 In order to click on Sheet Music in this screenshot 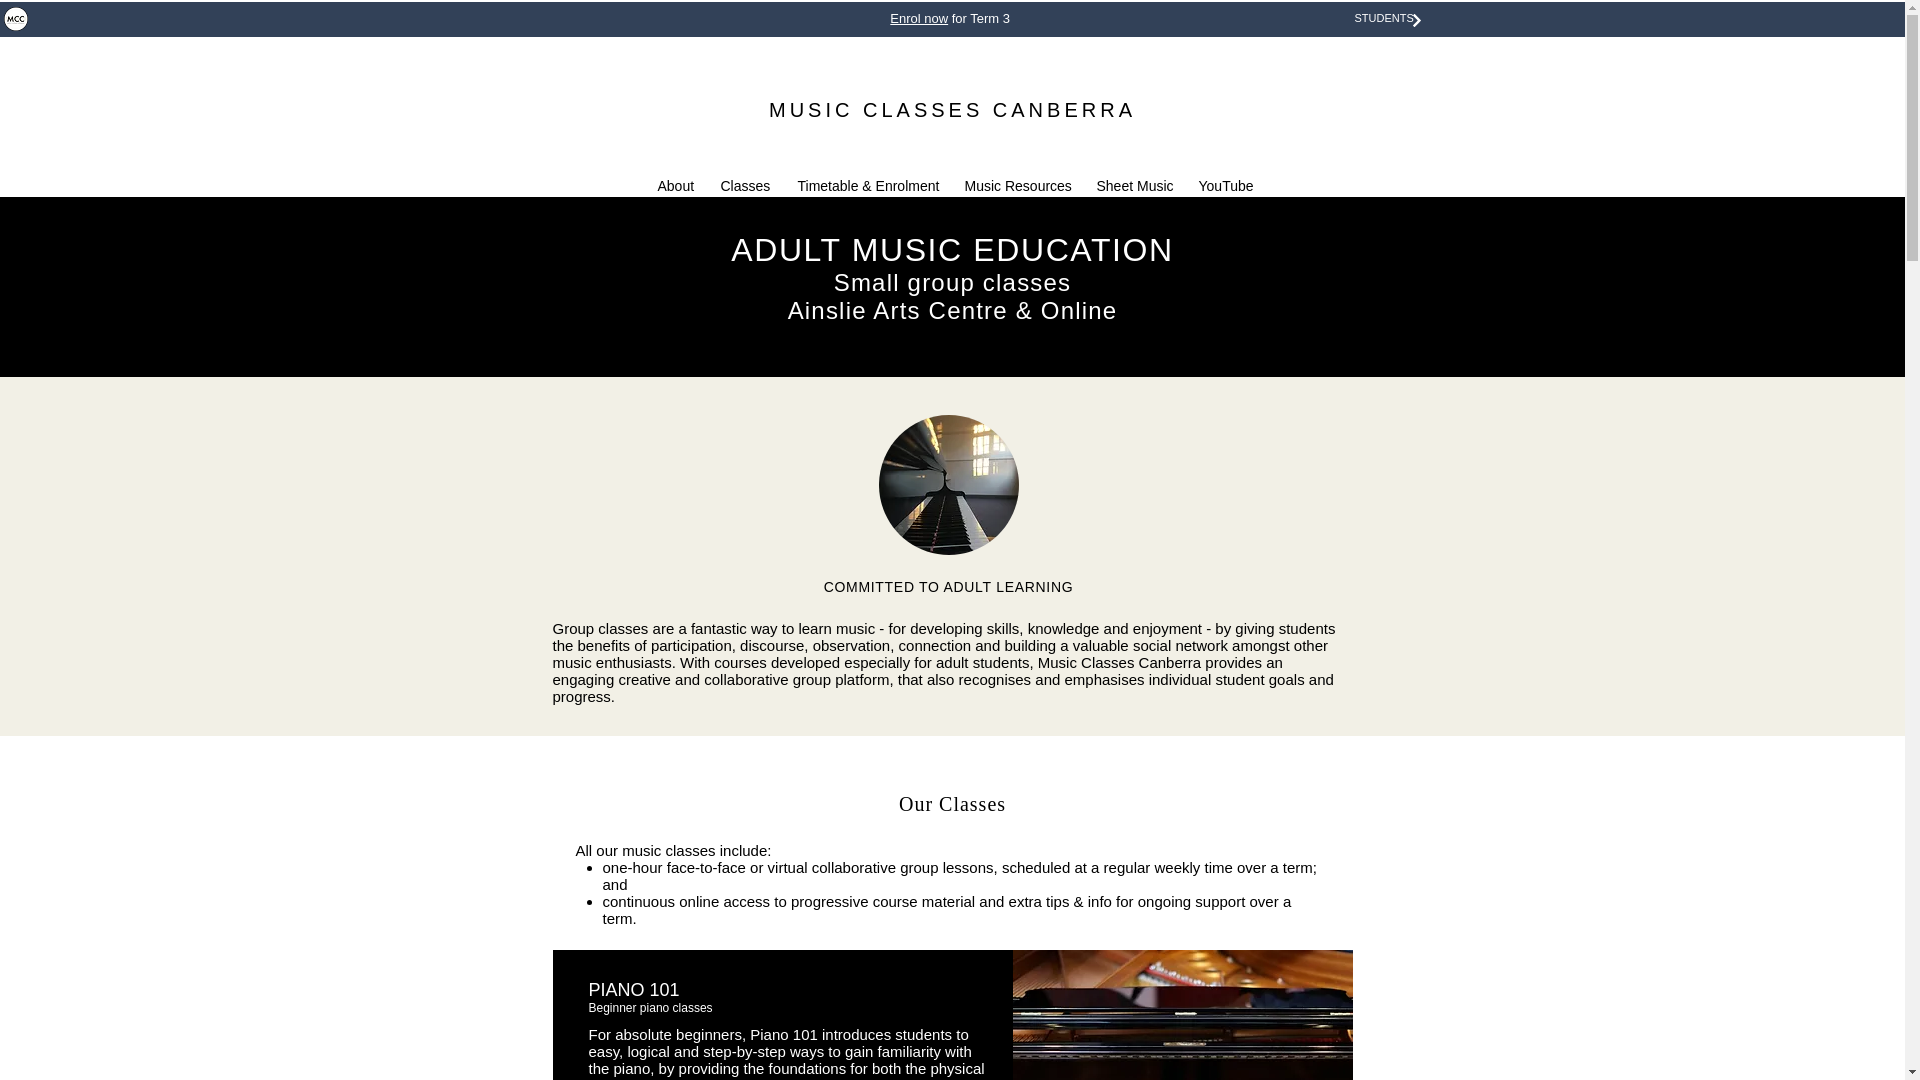, I will do `click(1133, 186)`.